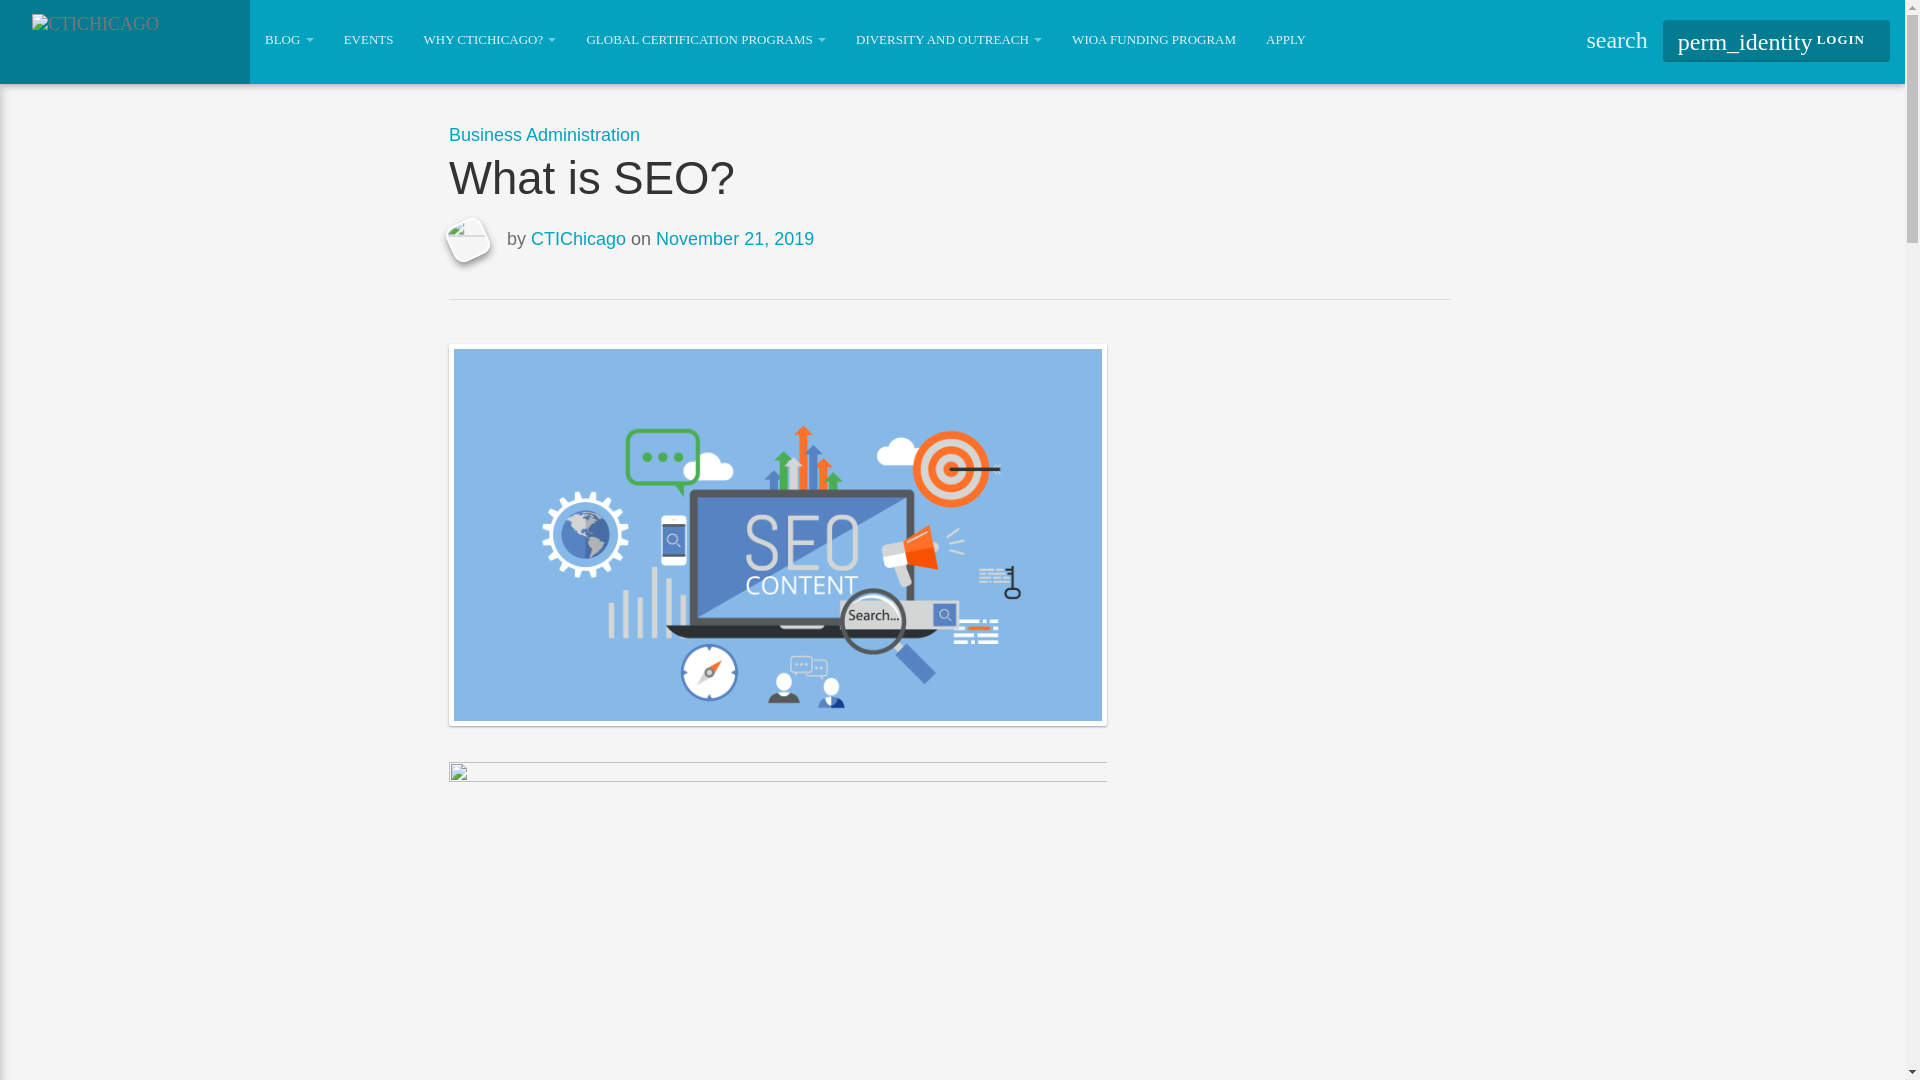 The image size is (1920, 1080). I want to click on EVENTS, so click(368, 39).